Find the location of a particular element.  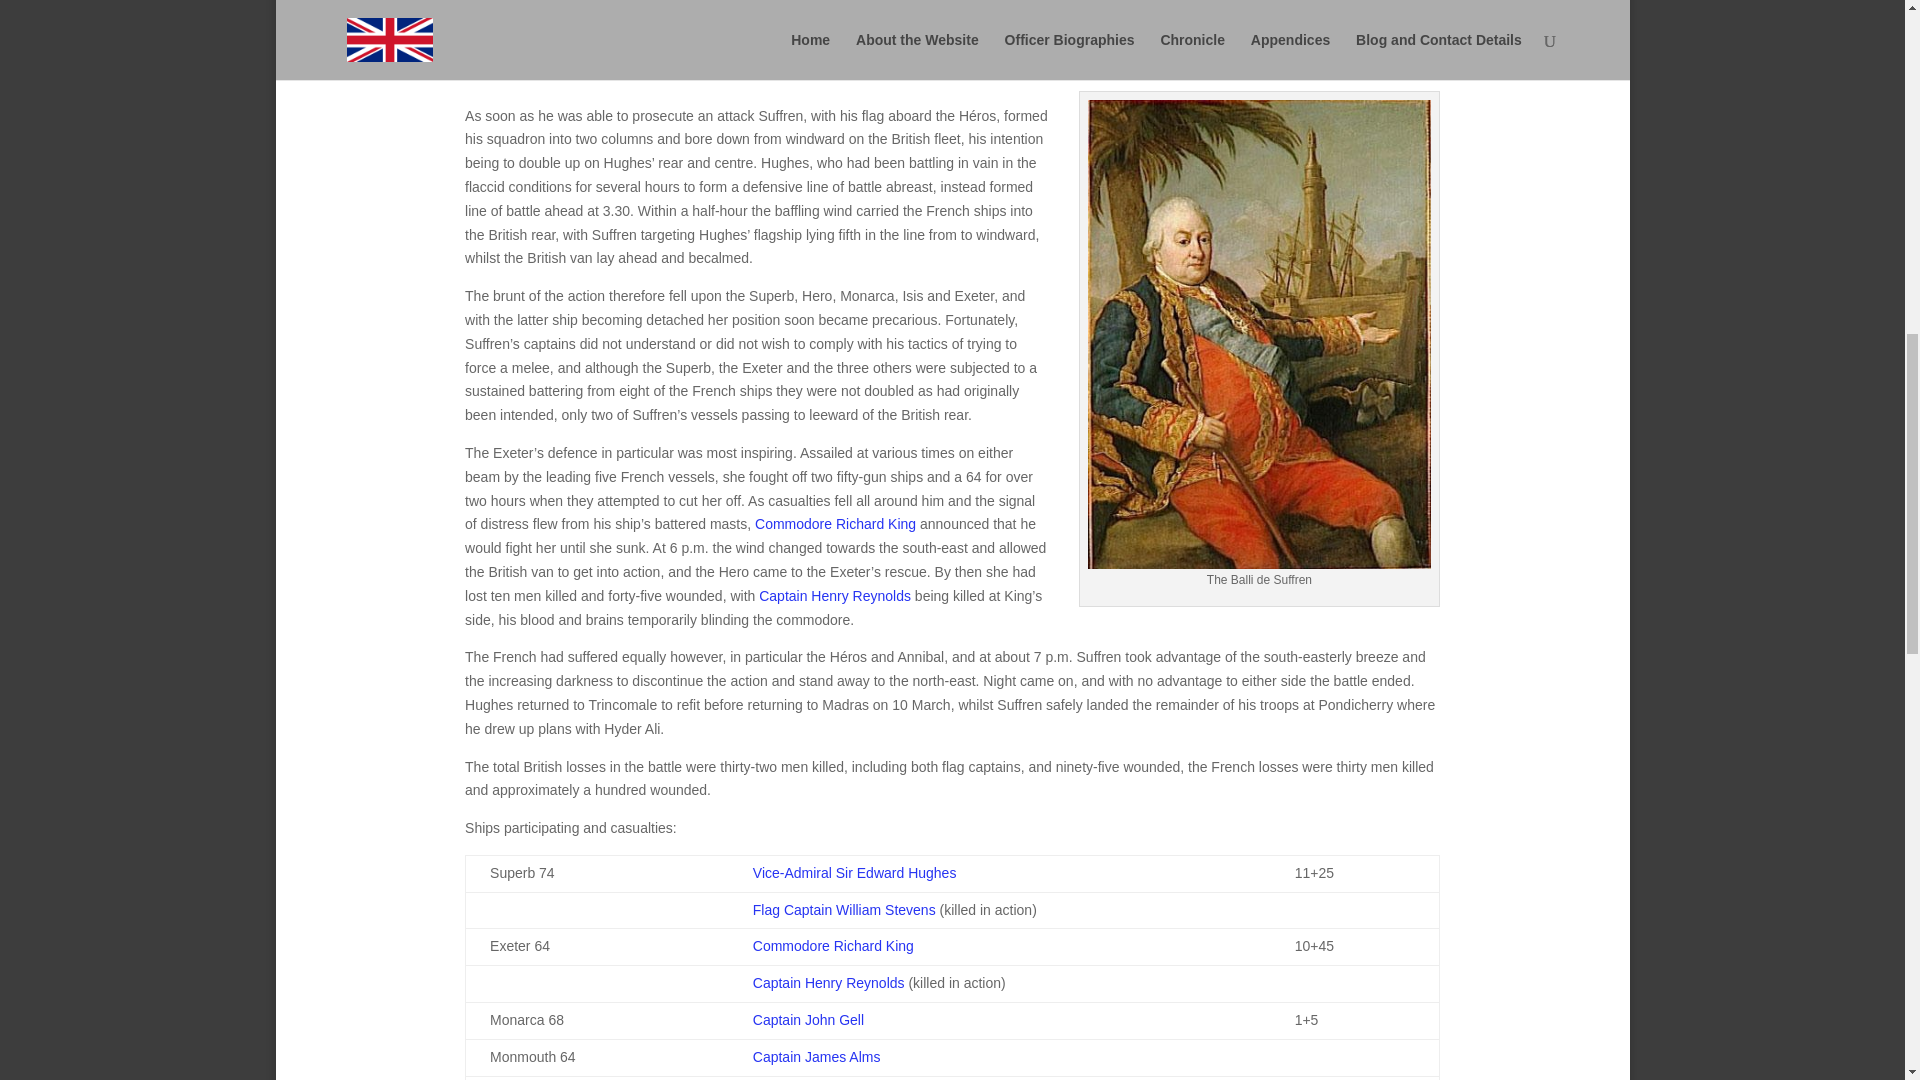

Captain James Alms is located at coordinates (816, 1056).